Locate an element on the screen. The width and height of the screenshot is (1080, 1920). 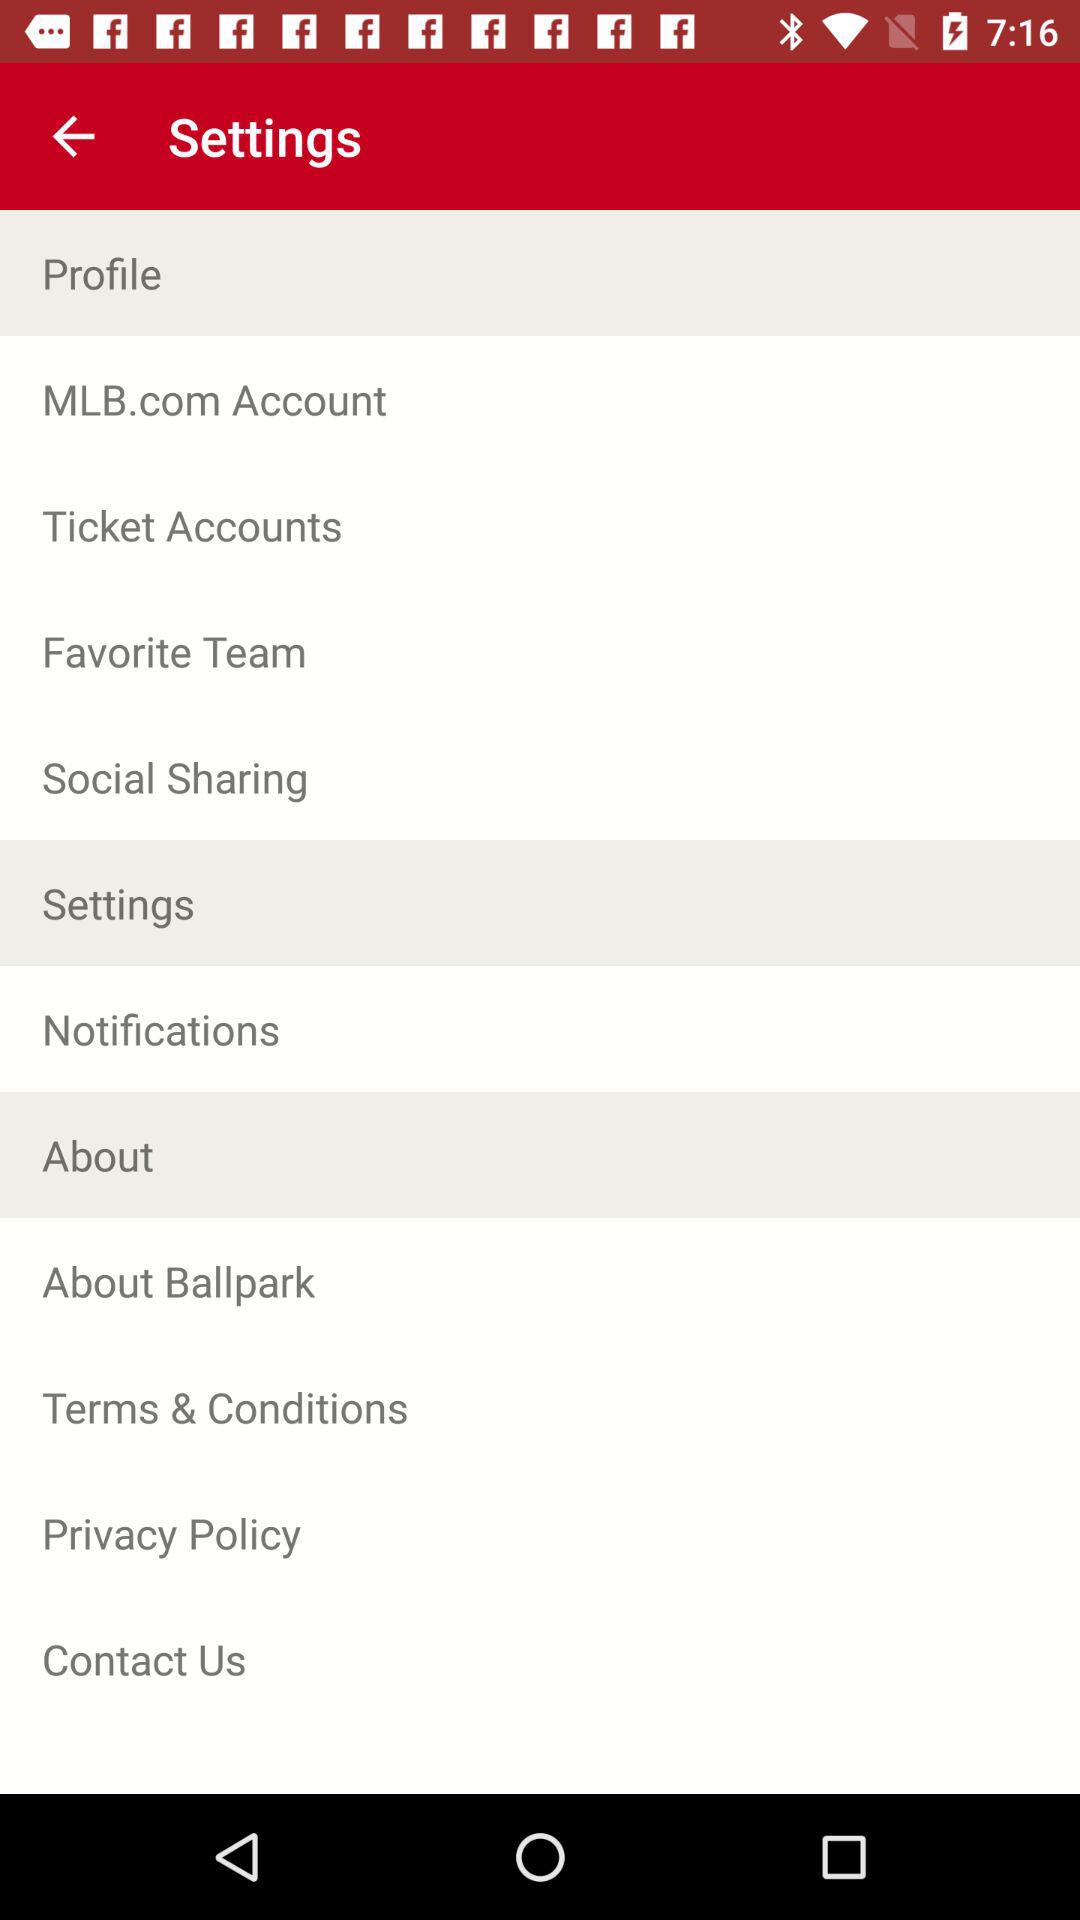
select icon next to the settings item is located at coordinates (73, 136).